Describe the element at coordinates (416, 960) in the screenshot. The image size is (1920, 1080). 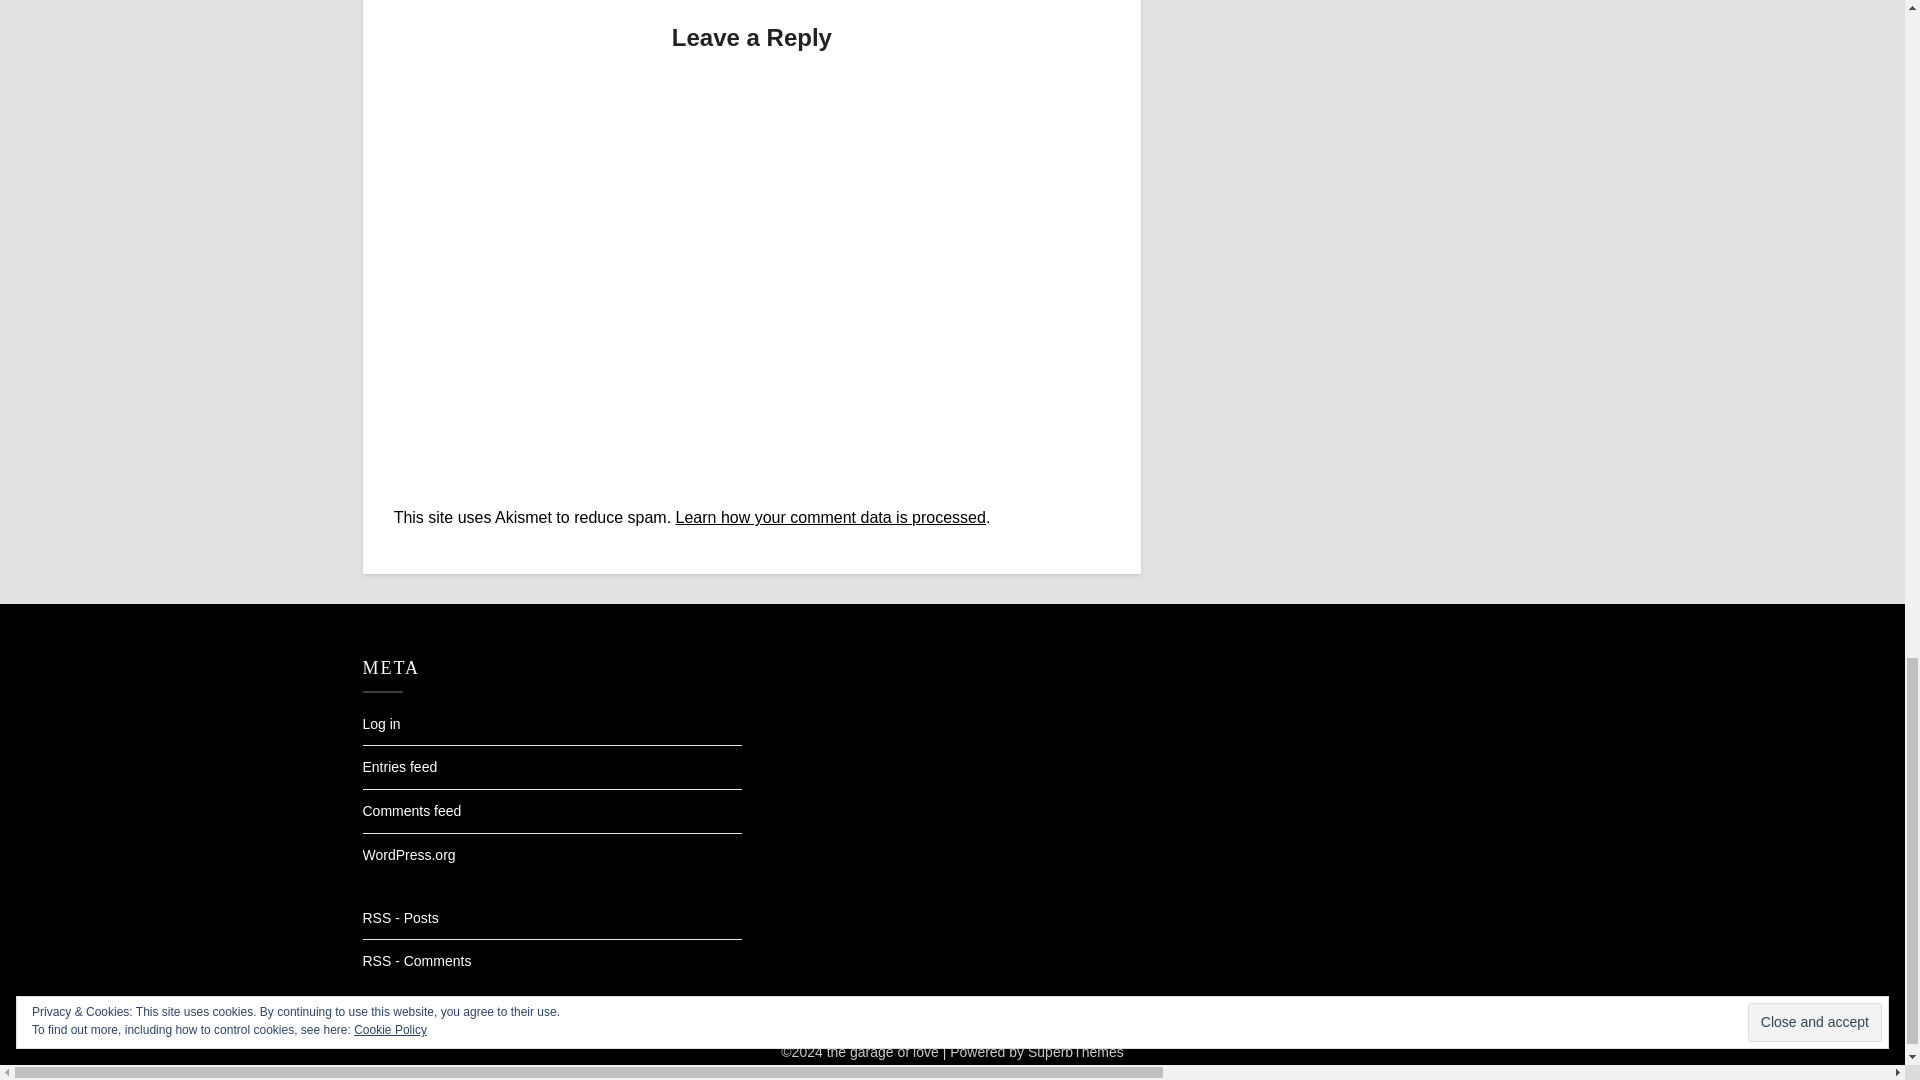
I see `Subscribe to comments` at that location.